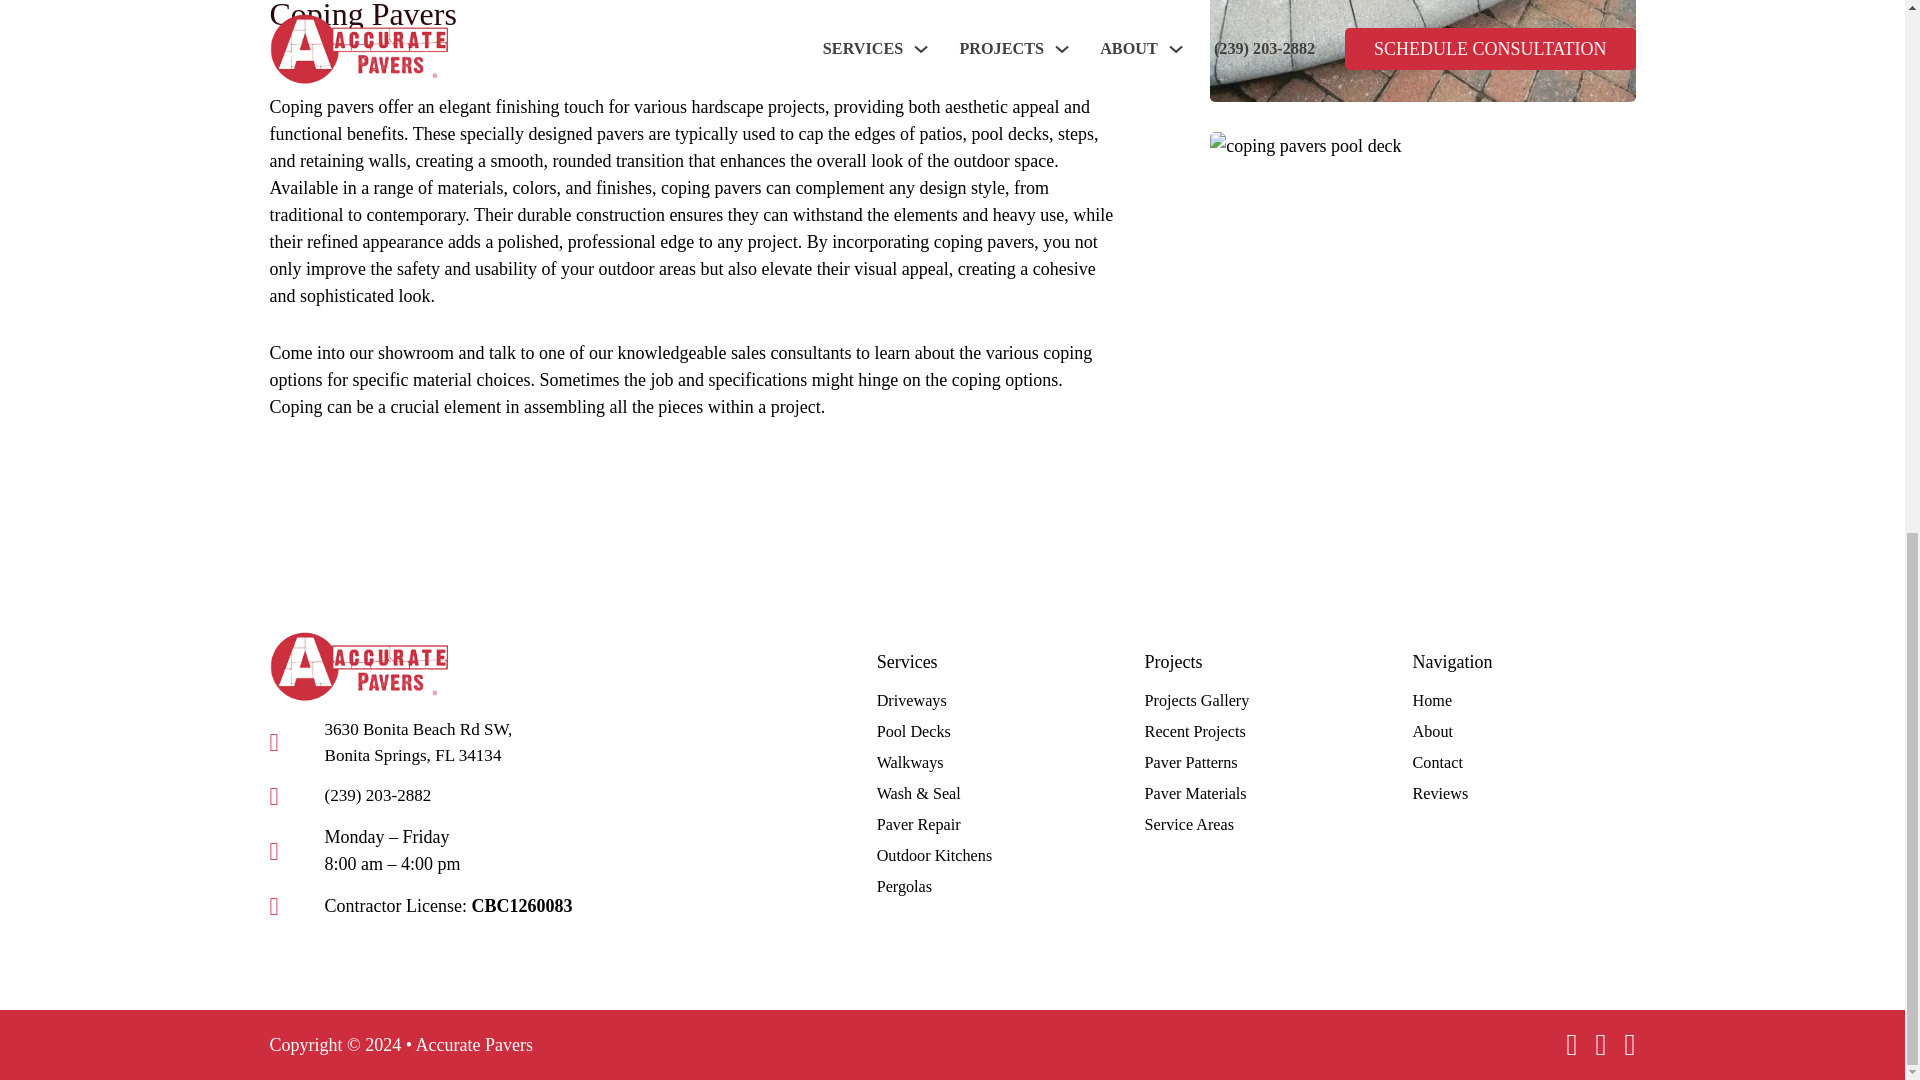 This screenshot has height=1080, width=1920. I want to click on Paver Repair, so click(919, 825).